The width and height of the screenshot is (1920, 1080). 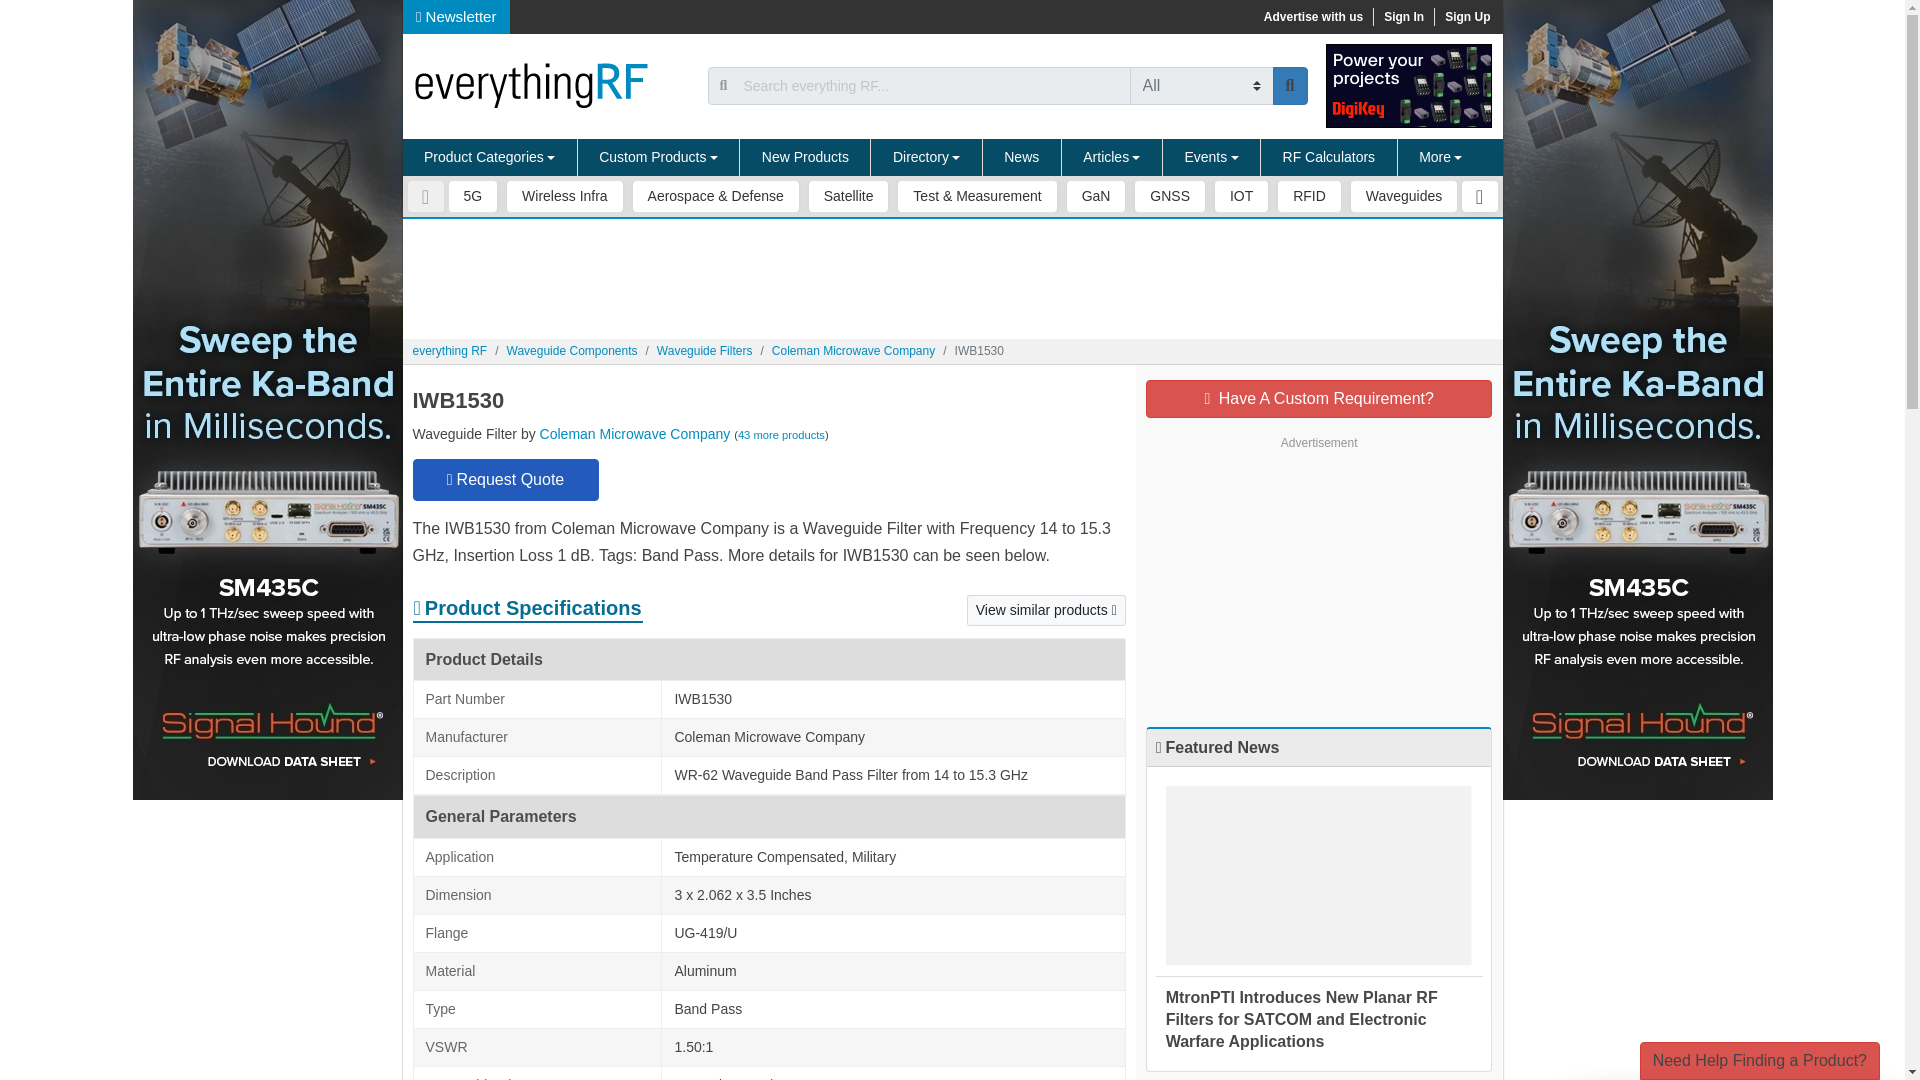 I want to click on Newsletter, so click(x=456, y=16).